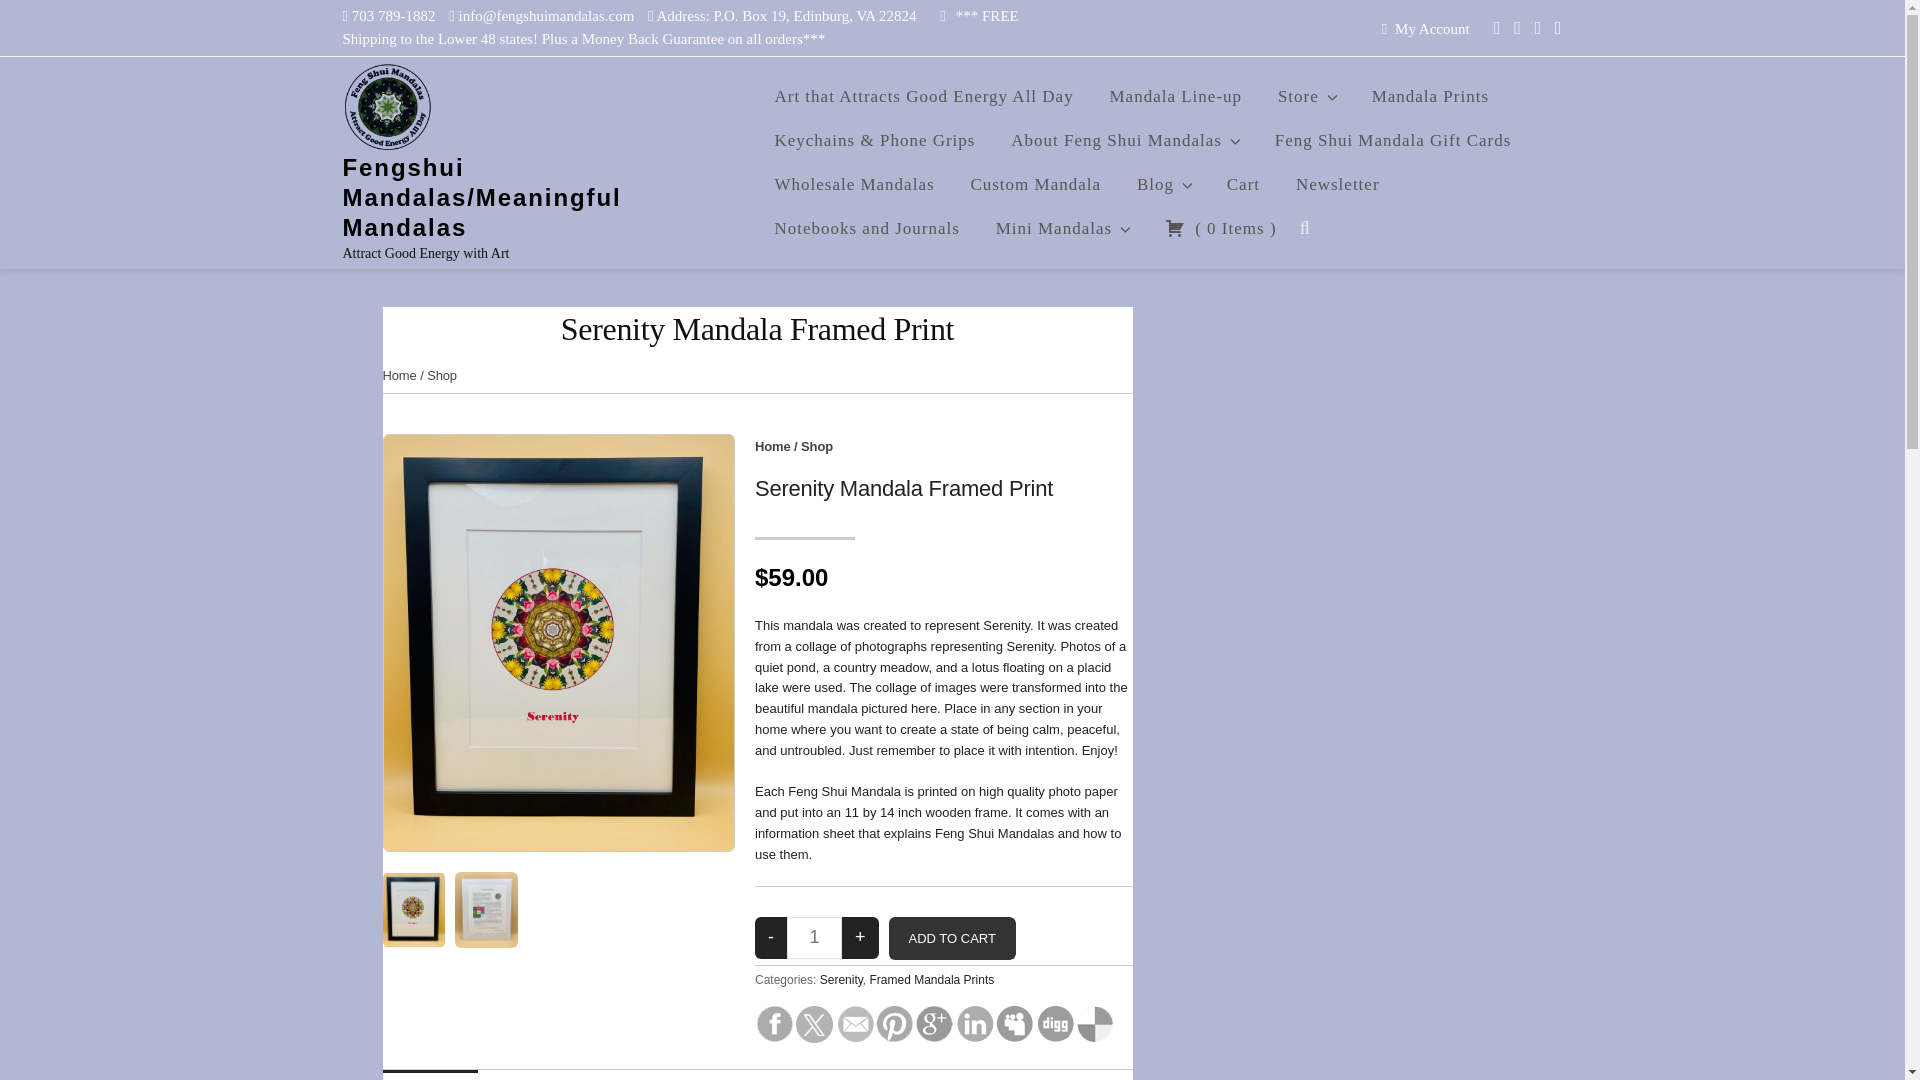  I want to click on 1, so click(814, 938).